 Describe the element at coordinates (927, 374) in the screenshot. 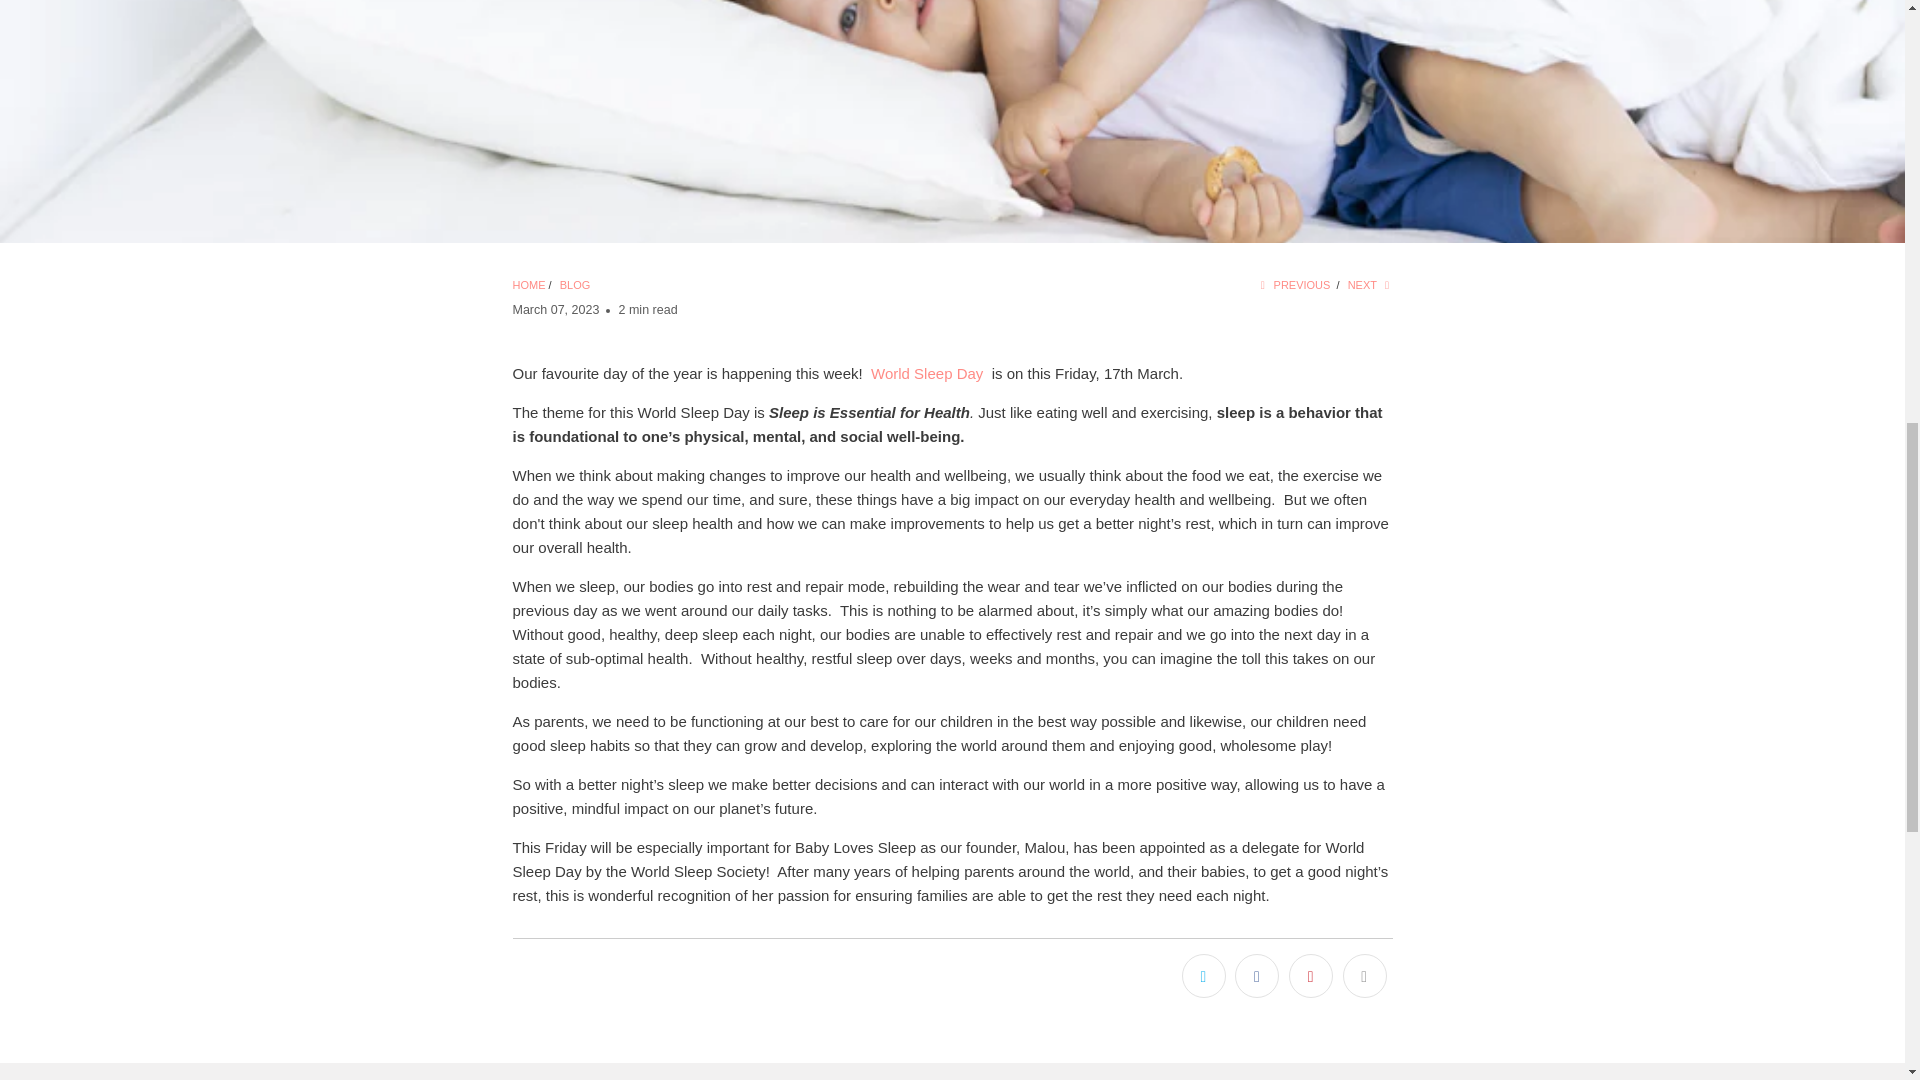

I see `World Sleep Day 2020` at that location.